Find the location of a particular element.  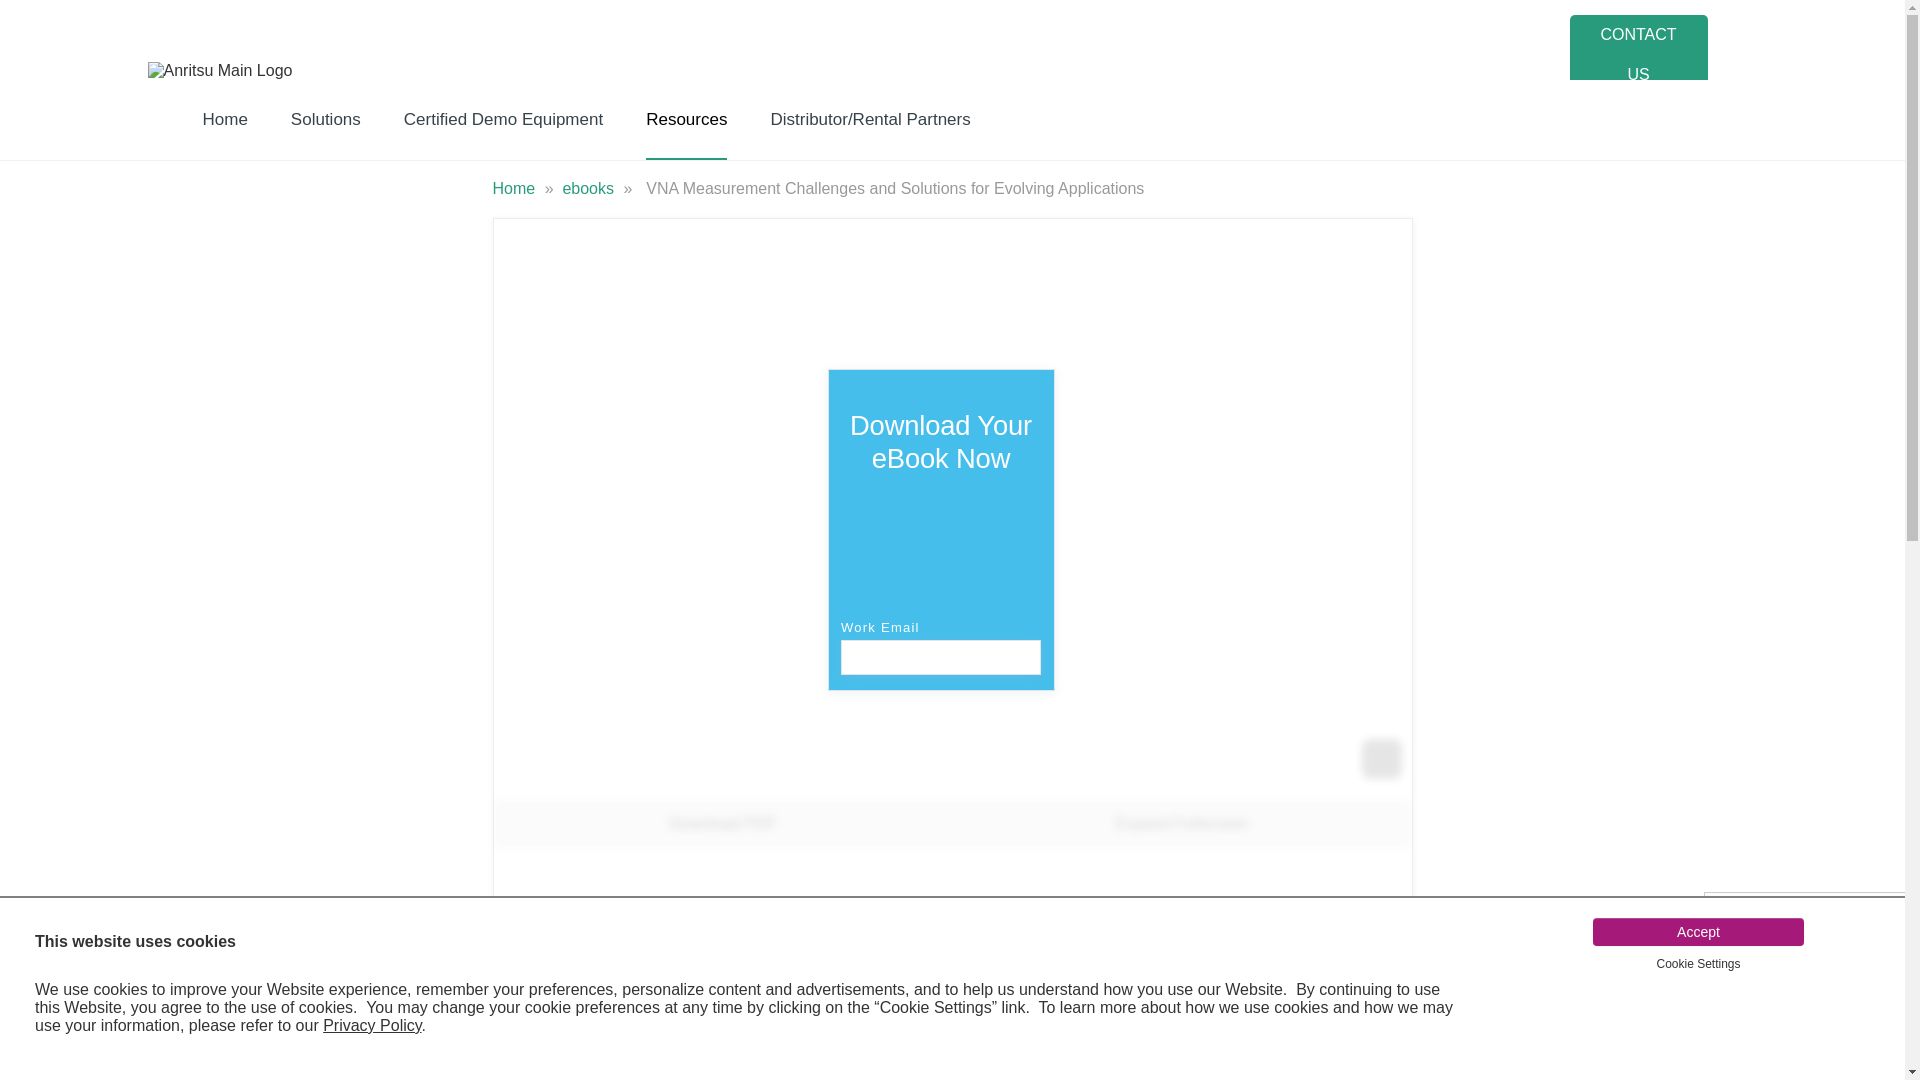

Certified Demo Equipment is located at coordinates (504, 119).